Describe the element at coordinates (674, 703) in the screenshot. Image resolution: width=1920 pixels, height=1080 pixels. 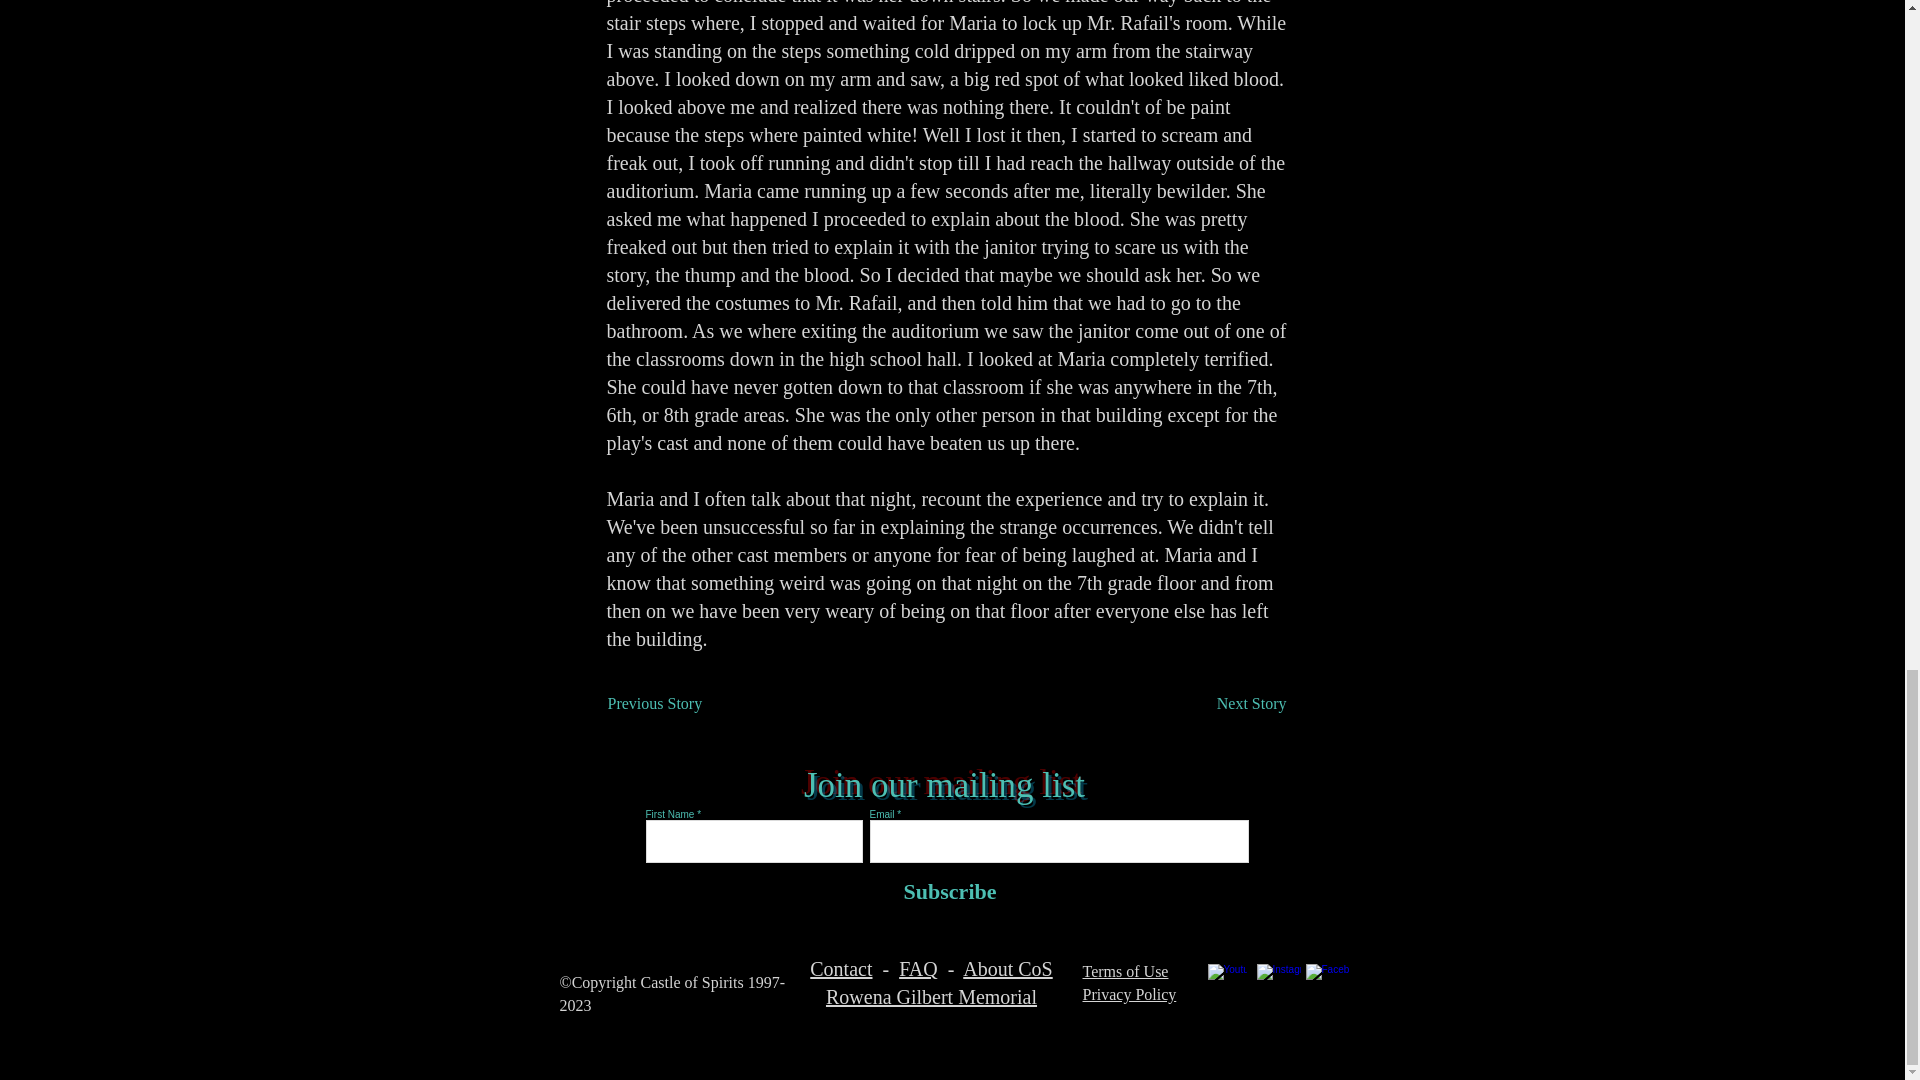
I see `Previous Story` at that location.